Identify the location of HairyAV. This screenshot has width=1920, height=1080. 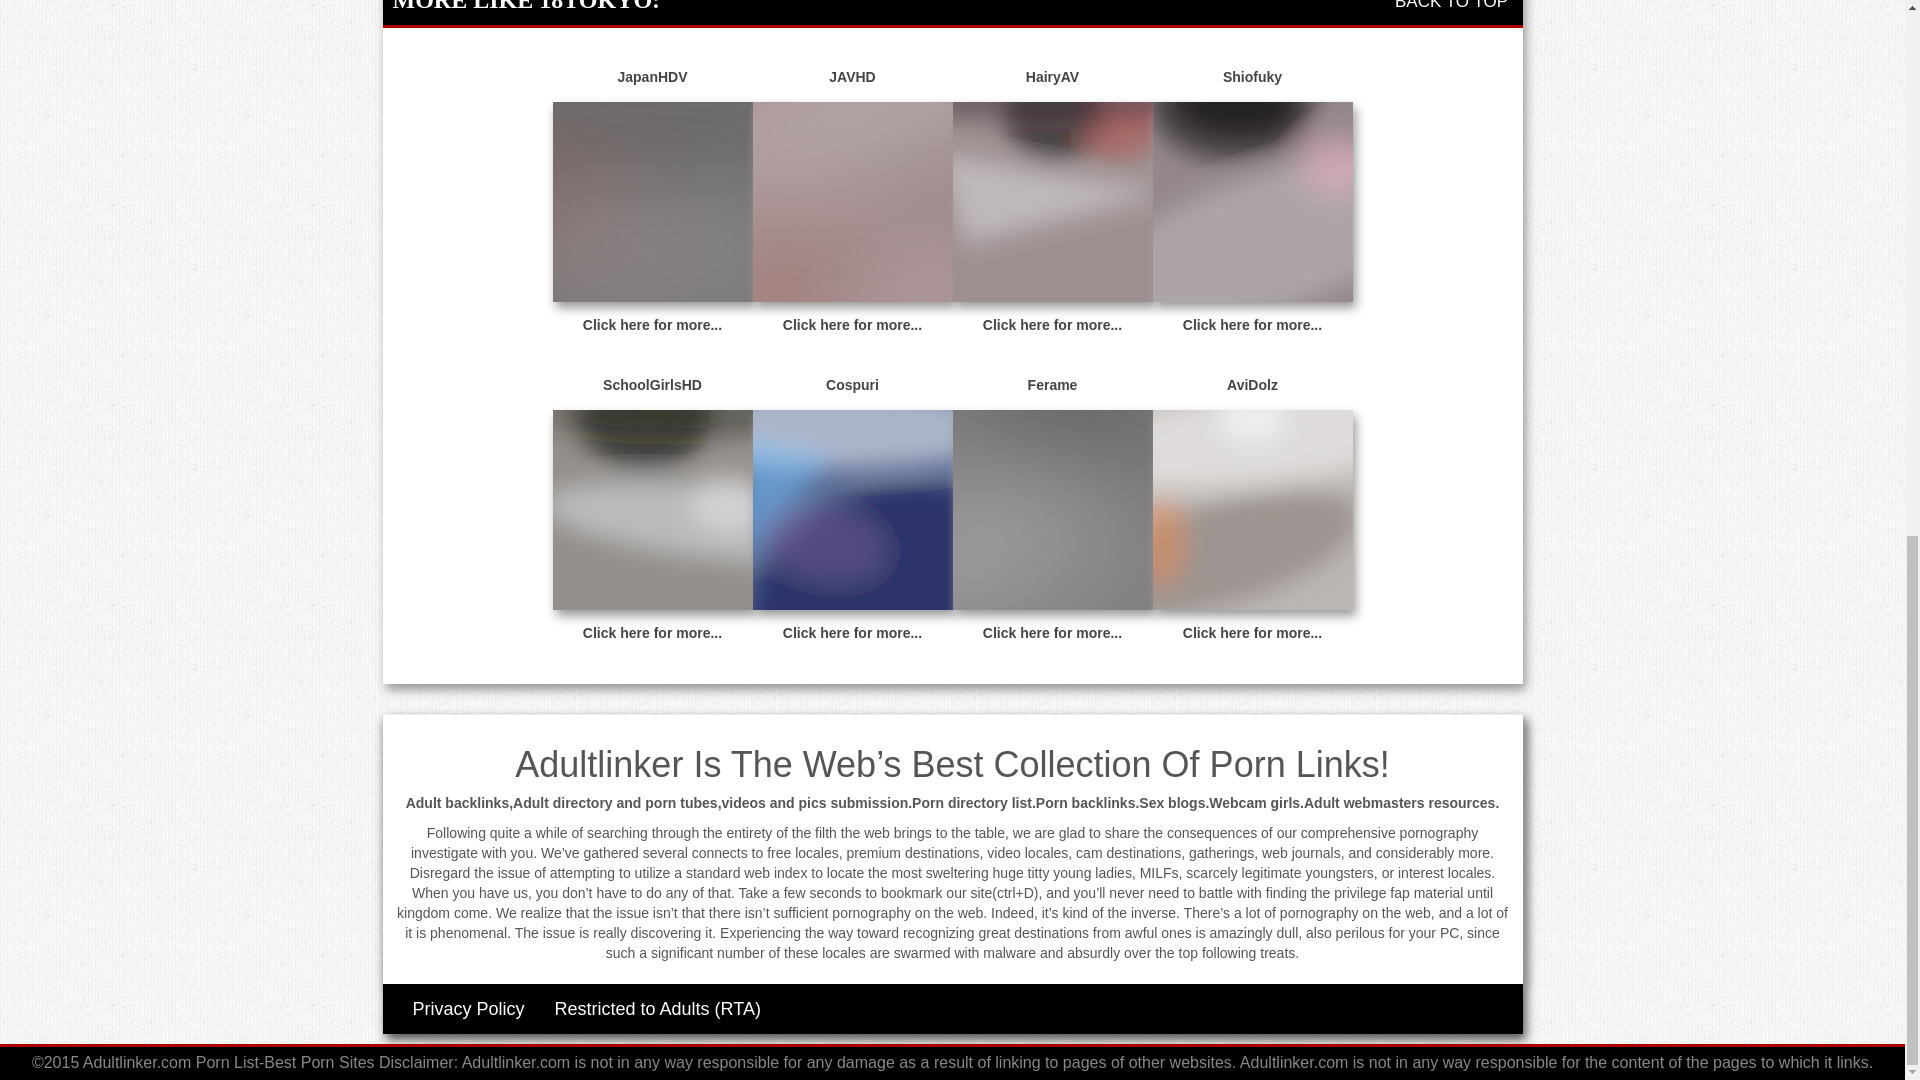
(1052, 78).